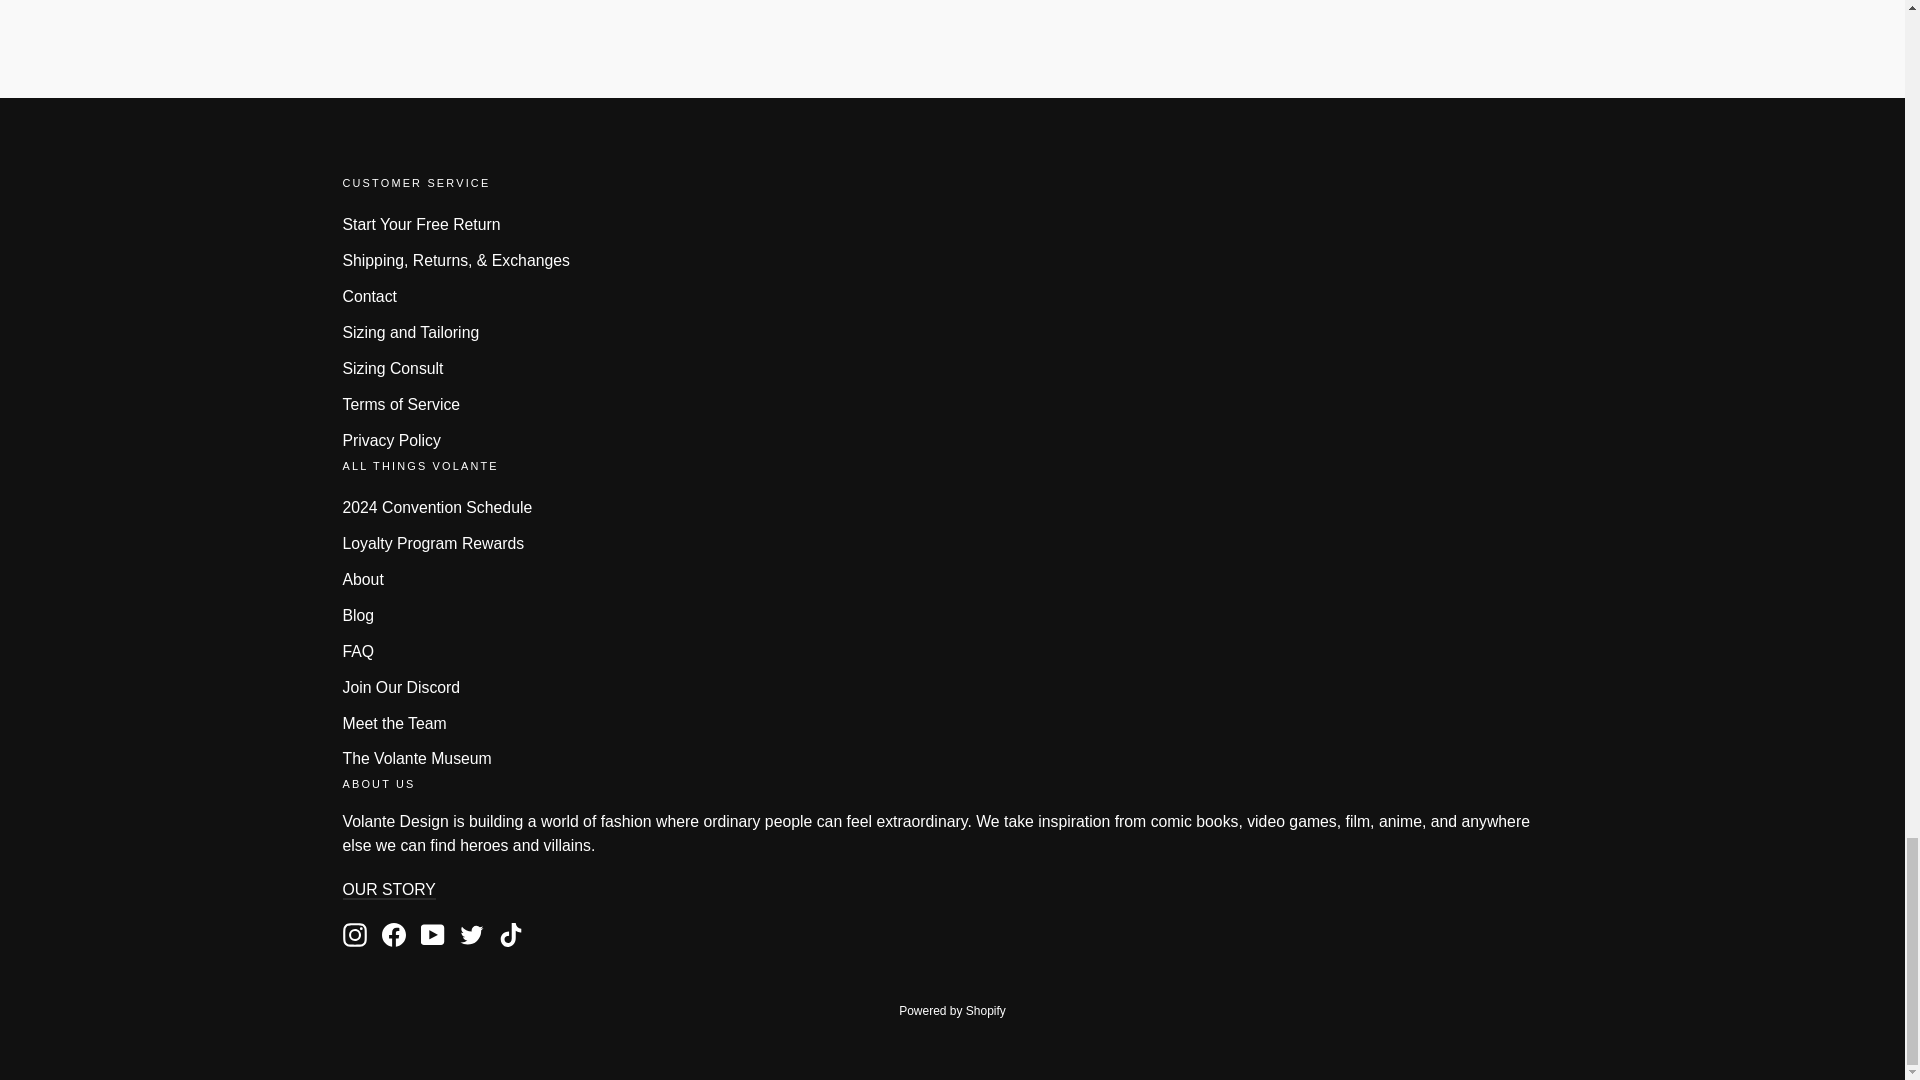 The height and width of the screenshot is (1080, 1920). I want to click on Volante Design on Facebook, so click(394, 935).